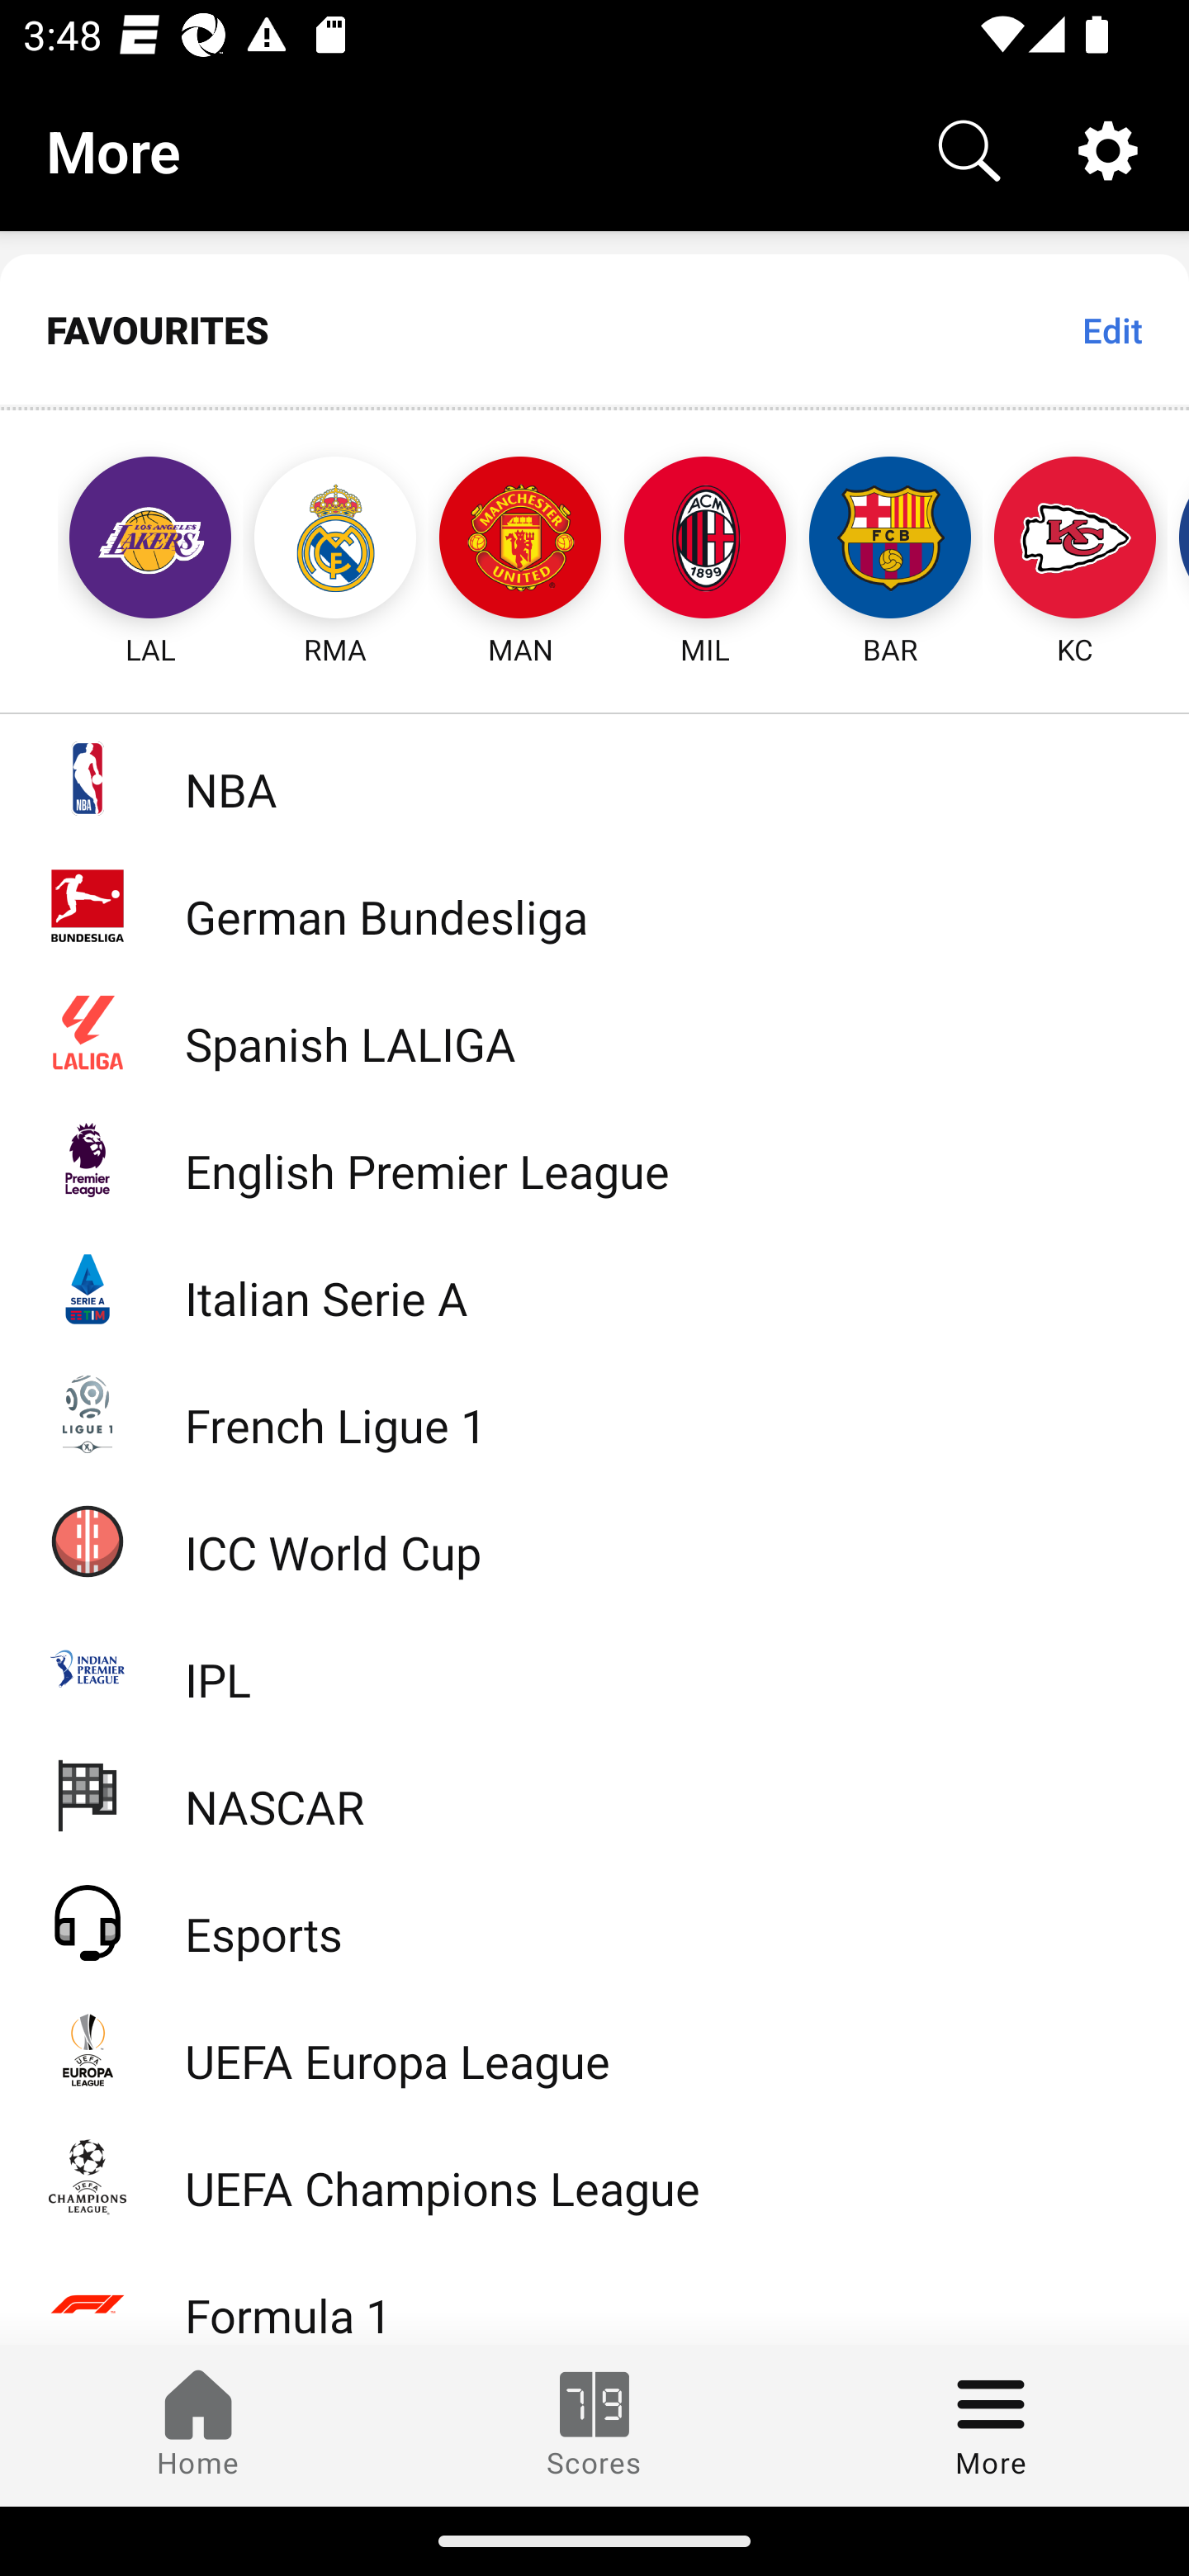 Image resolution: width=1189 pixels, height=2576 pixels. I want to click on RMA Real Madrid, so click(335, 540).